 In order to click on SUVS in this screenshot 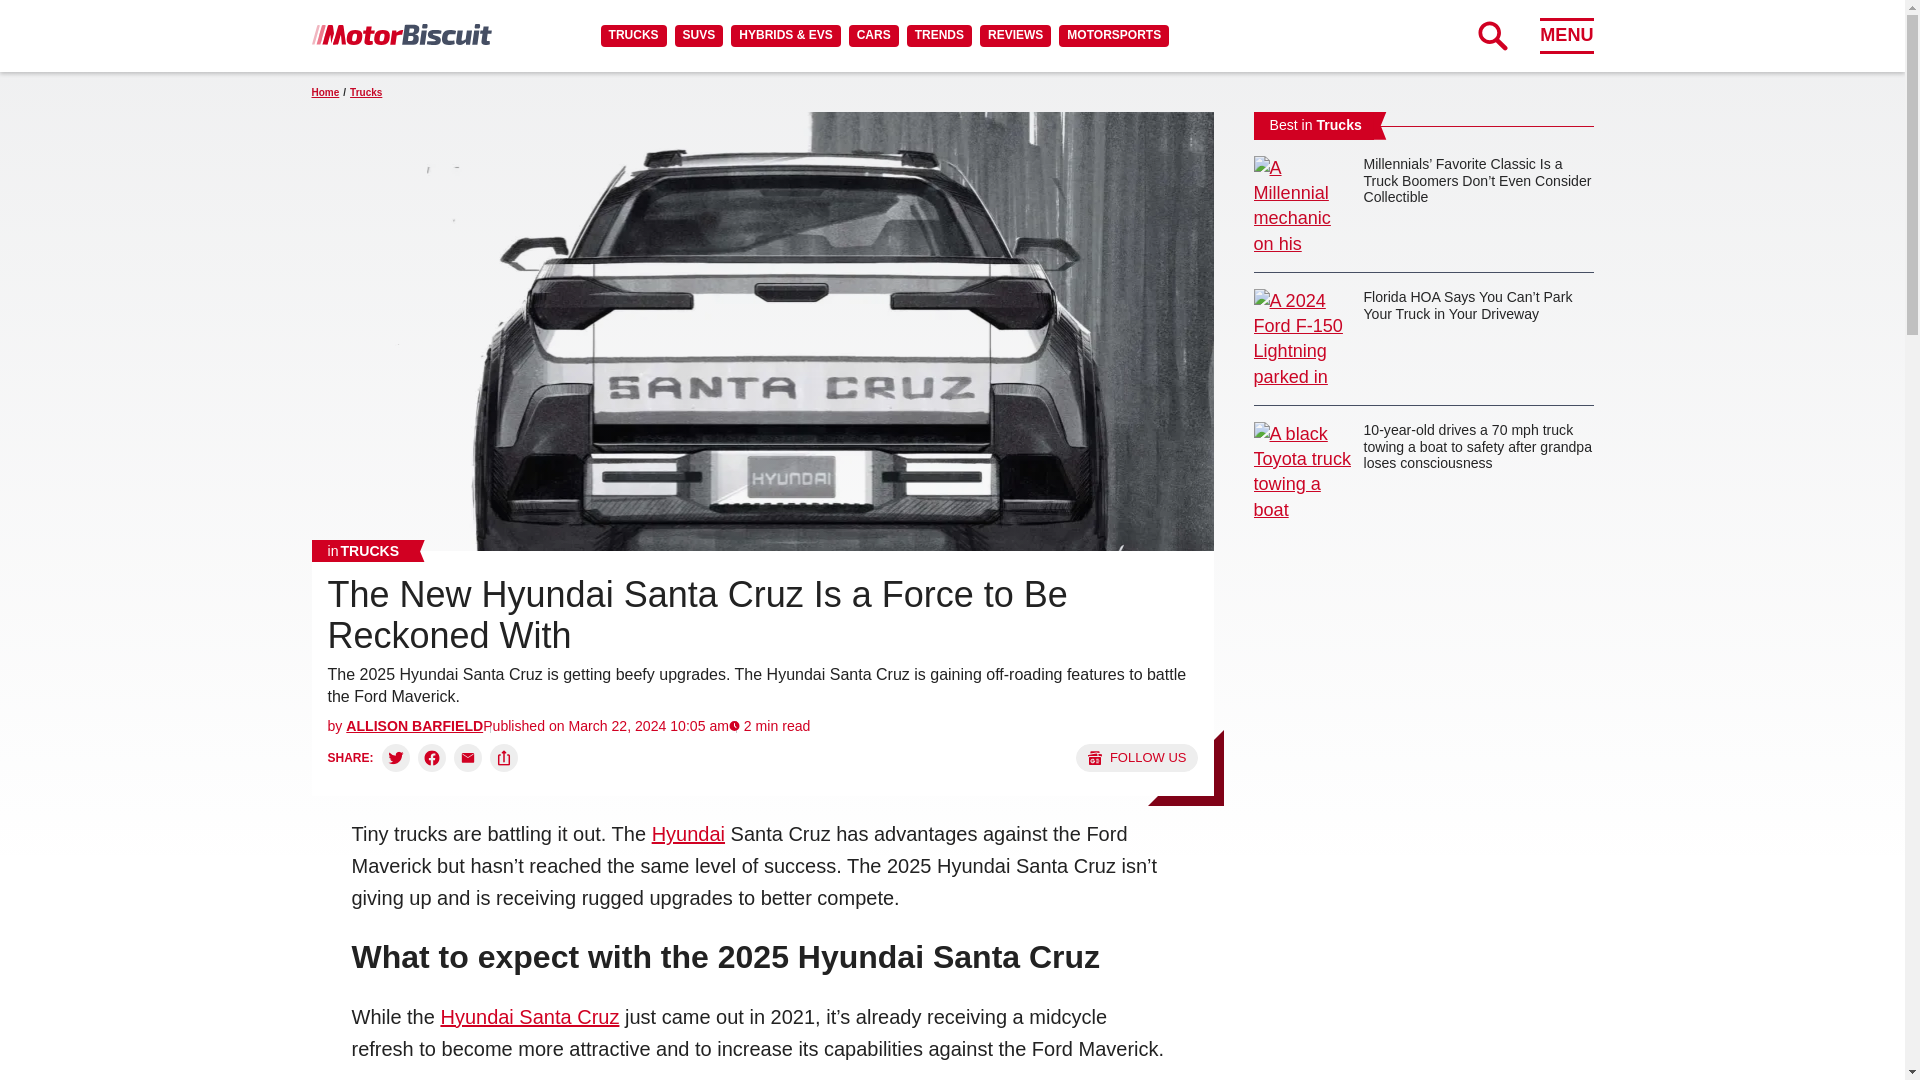, I will do `click(699, 35)`.